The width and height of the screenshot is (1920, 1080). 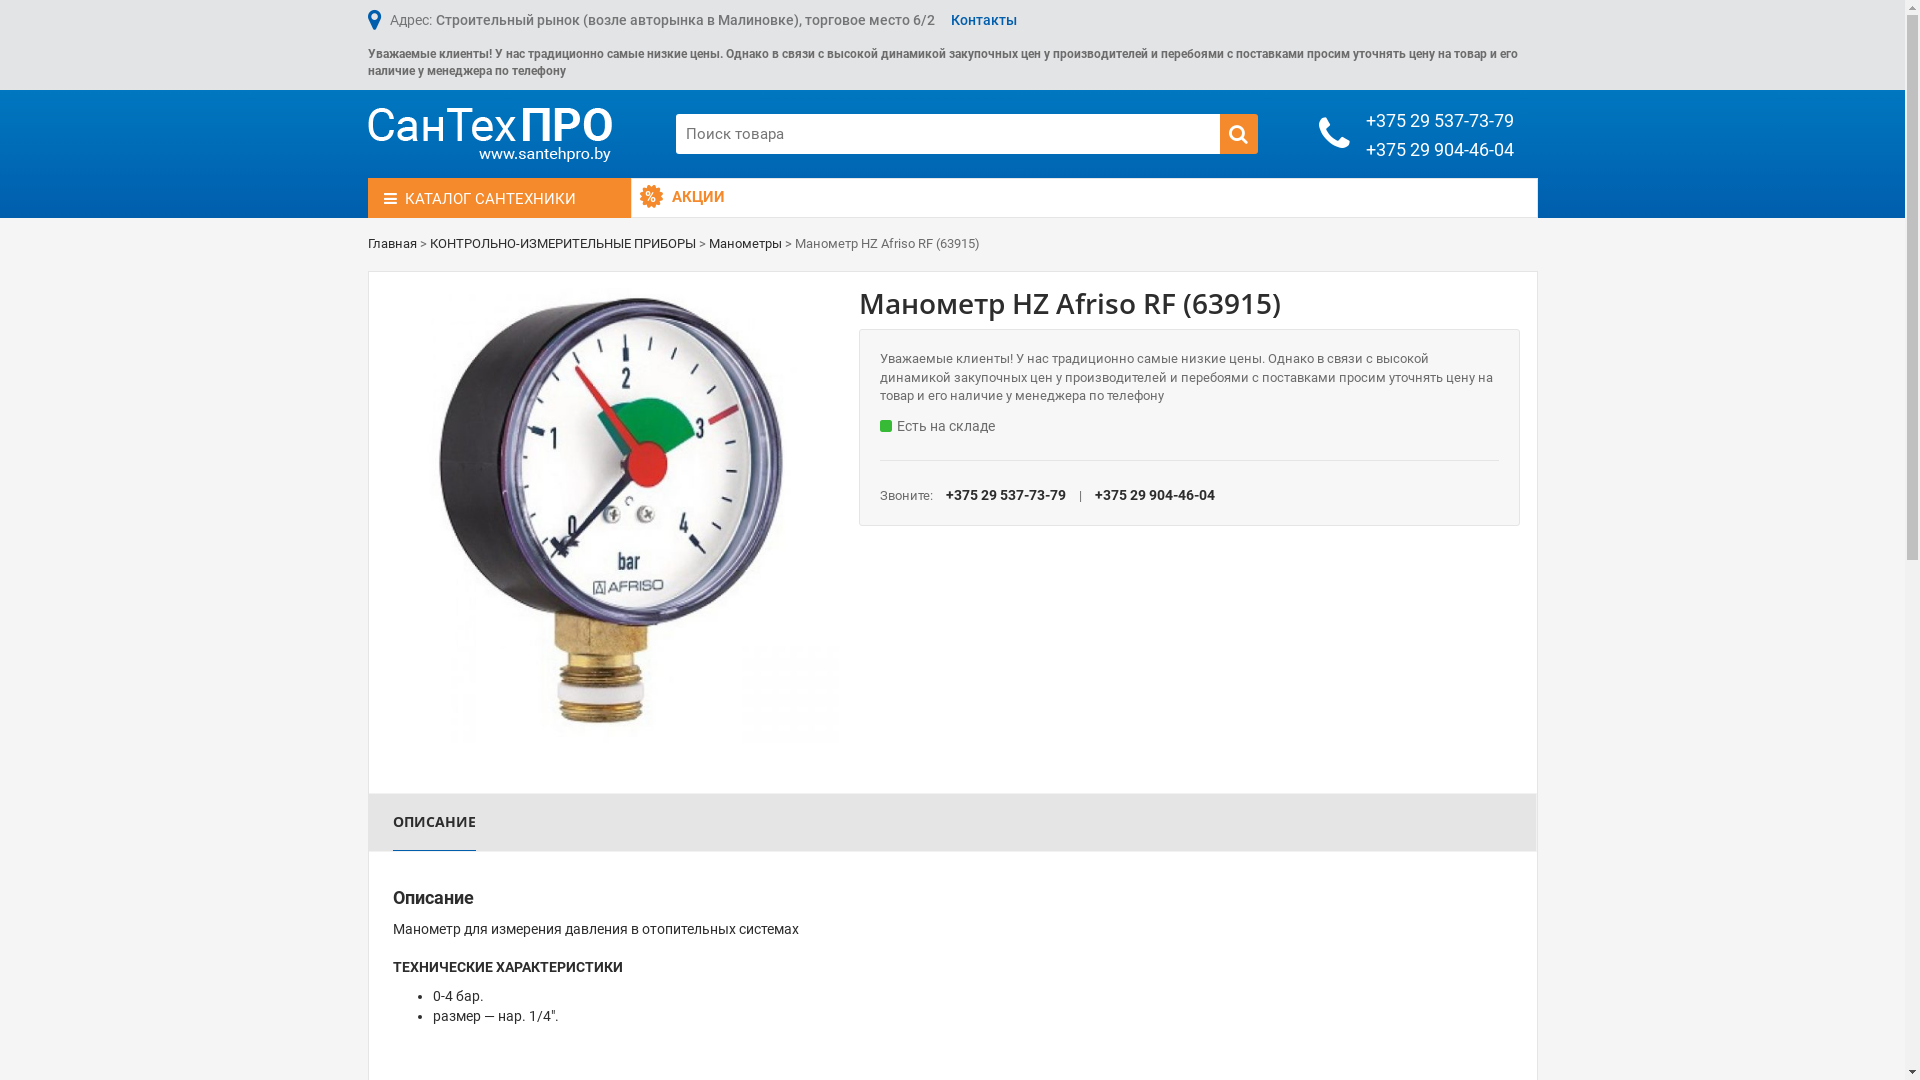 What do you see at coordinates (404, 723) in the screenshot?
I see `Expand` at bounding box center [404, 723].